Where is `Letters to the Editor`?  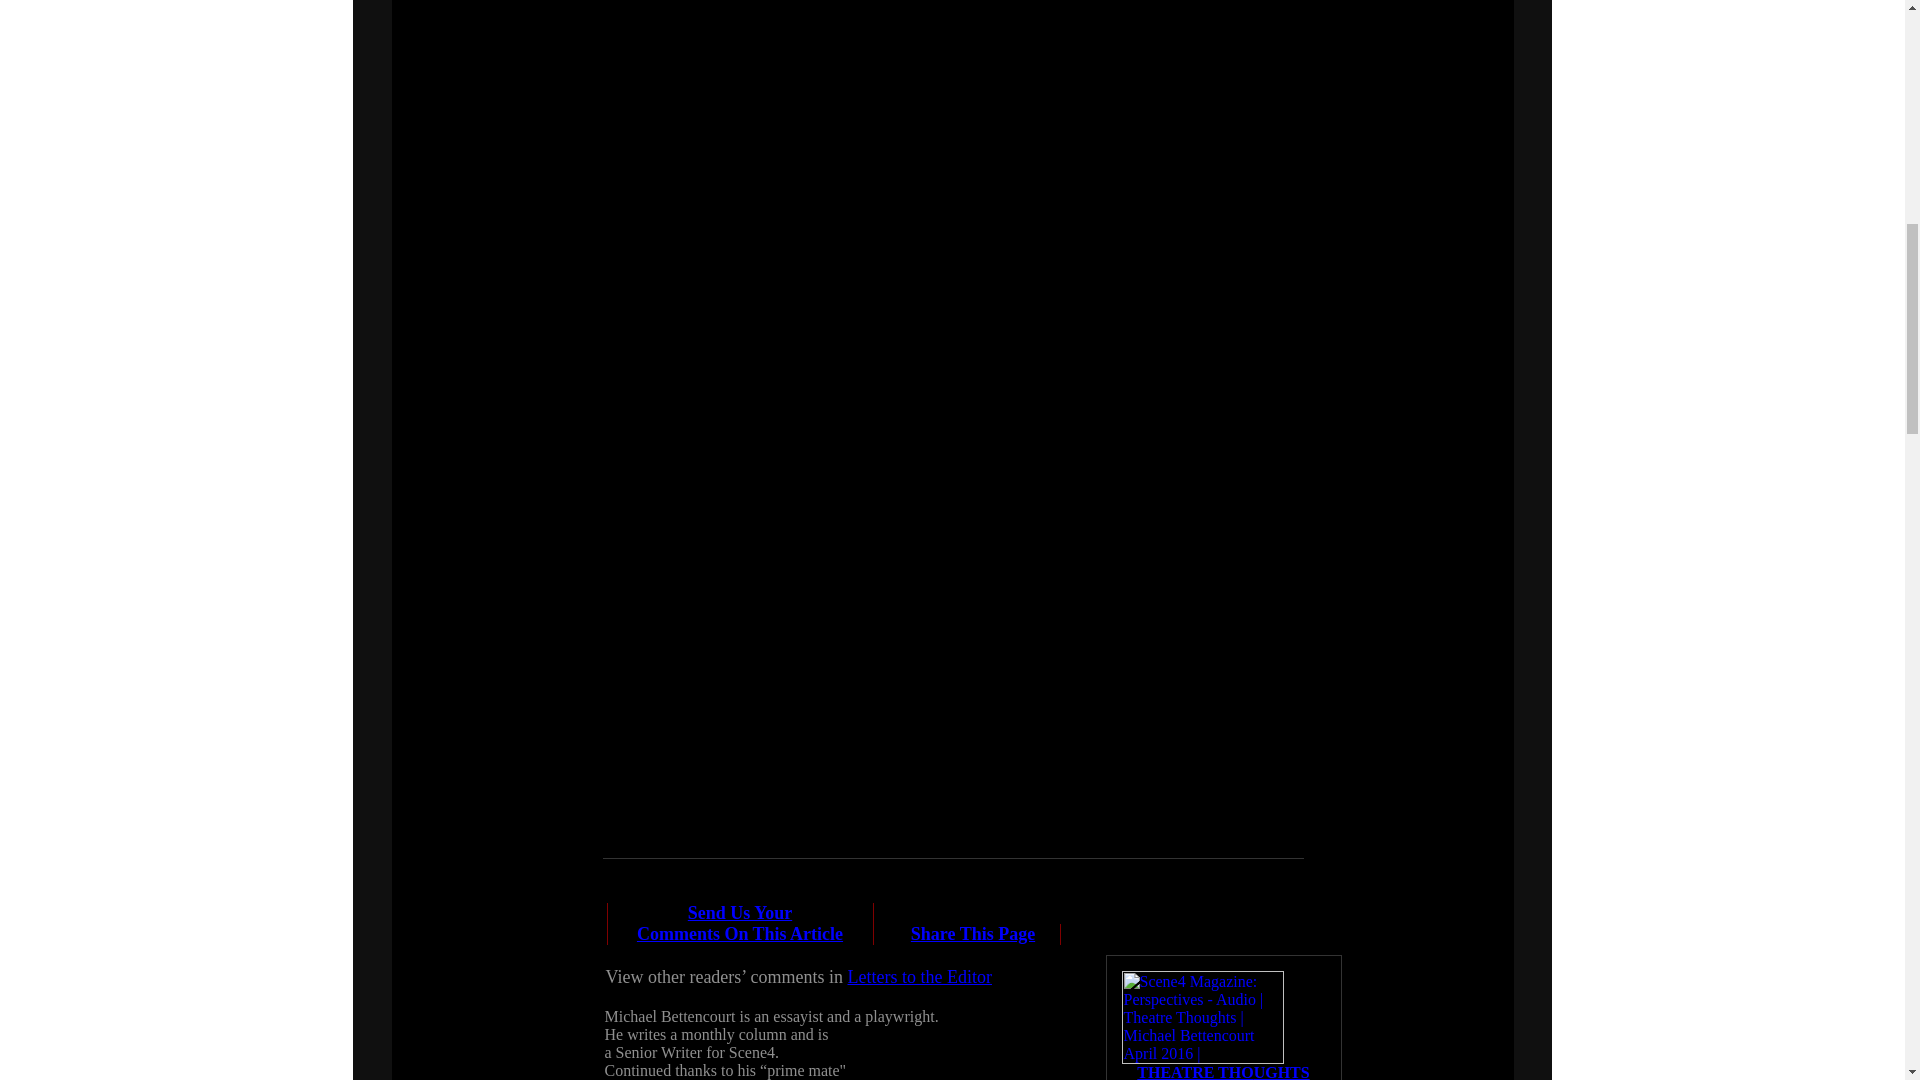 Letters to the Editor is located at coordinates (920, 976).